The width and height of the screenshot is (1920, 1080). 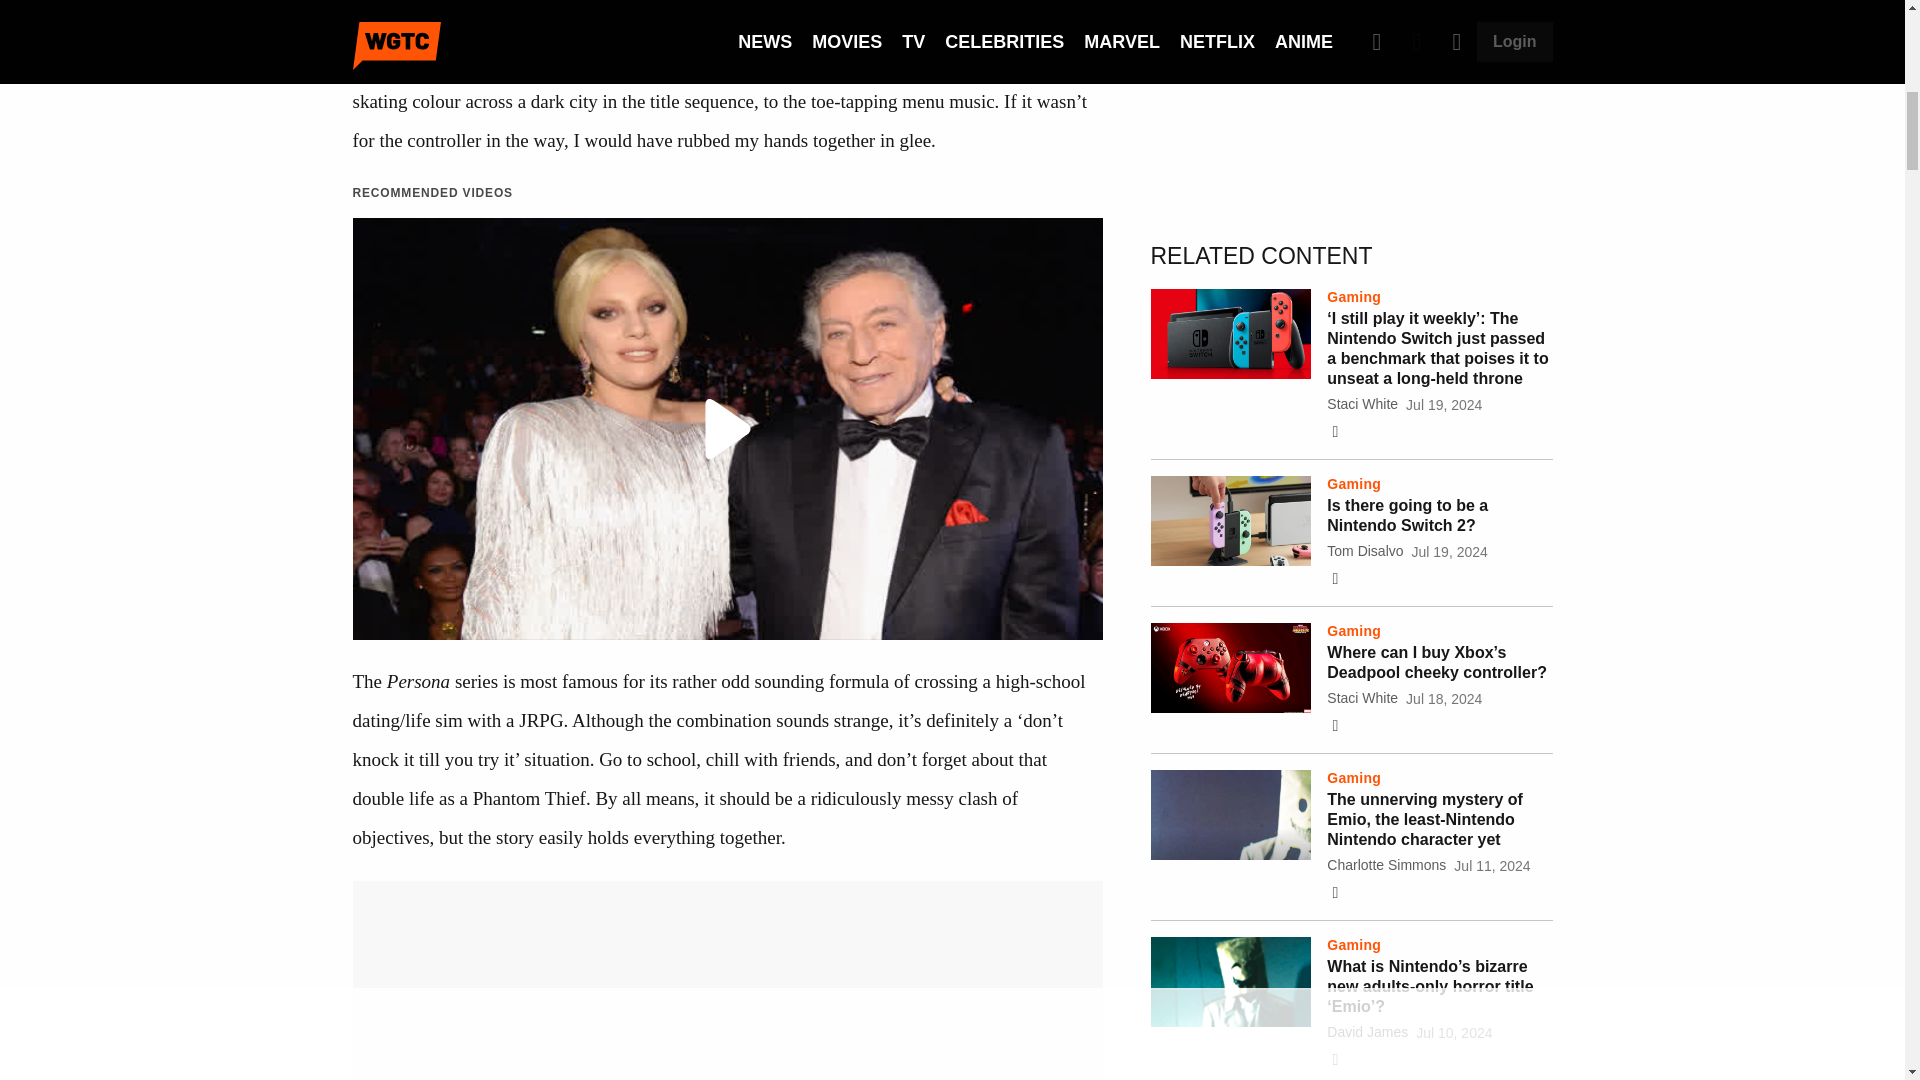 What do you see at coordinates (1351, 86) in the screenshot?
I see `3rd party ad content` at bounding box center [1351, 86].